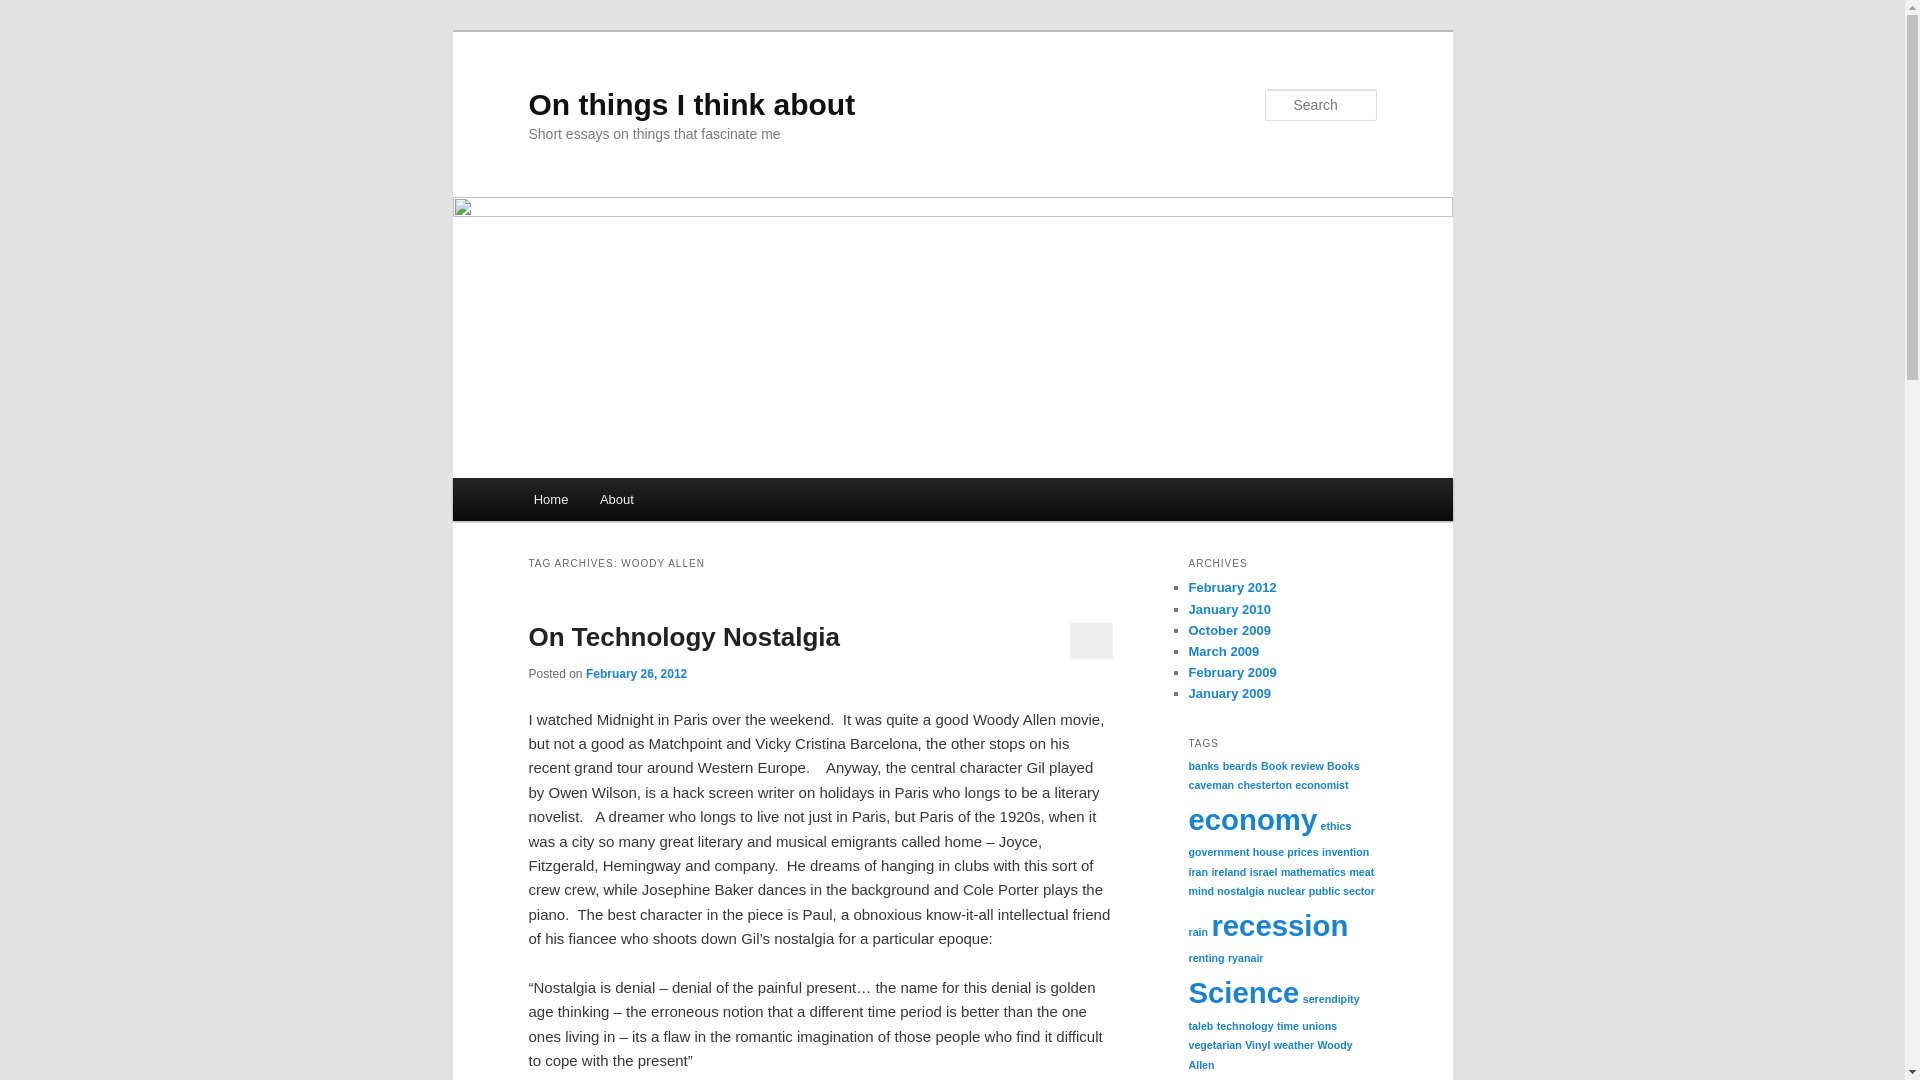 This screenshot has width=1920, height=1080. I want to click on February 2012, so click(1232, 587).